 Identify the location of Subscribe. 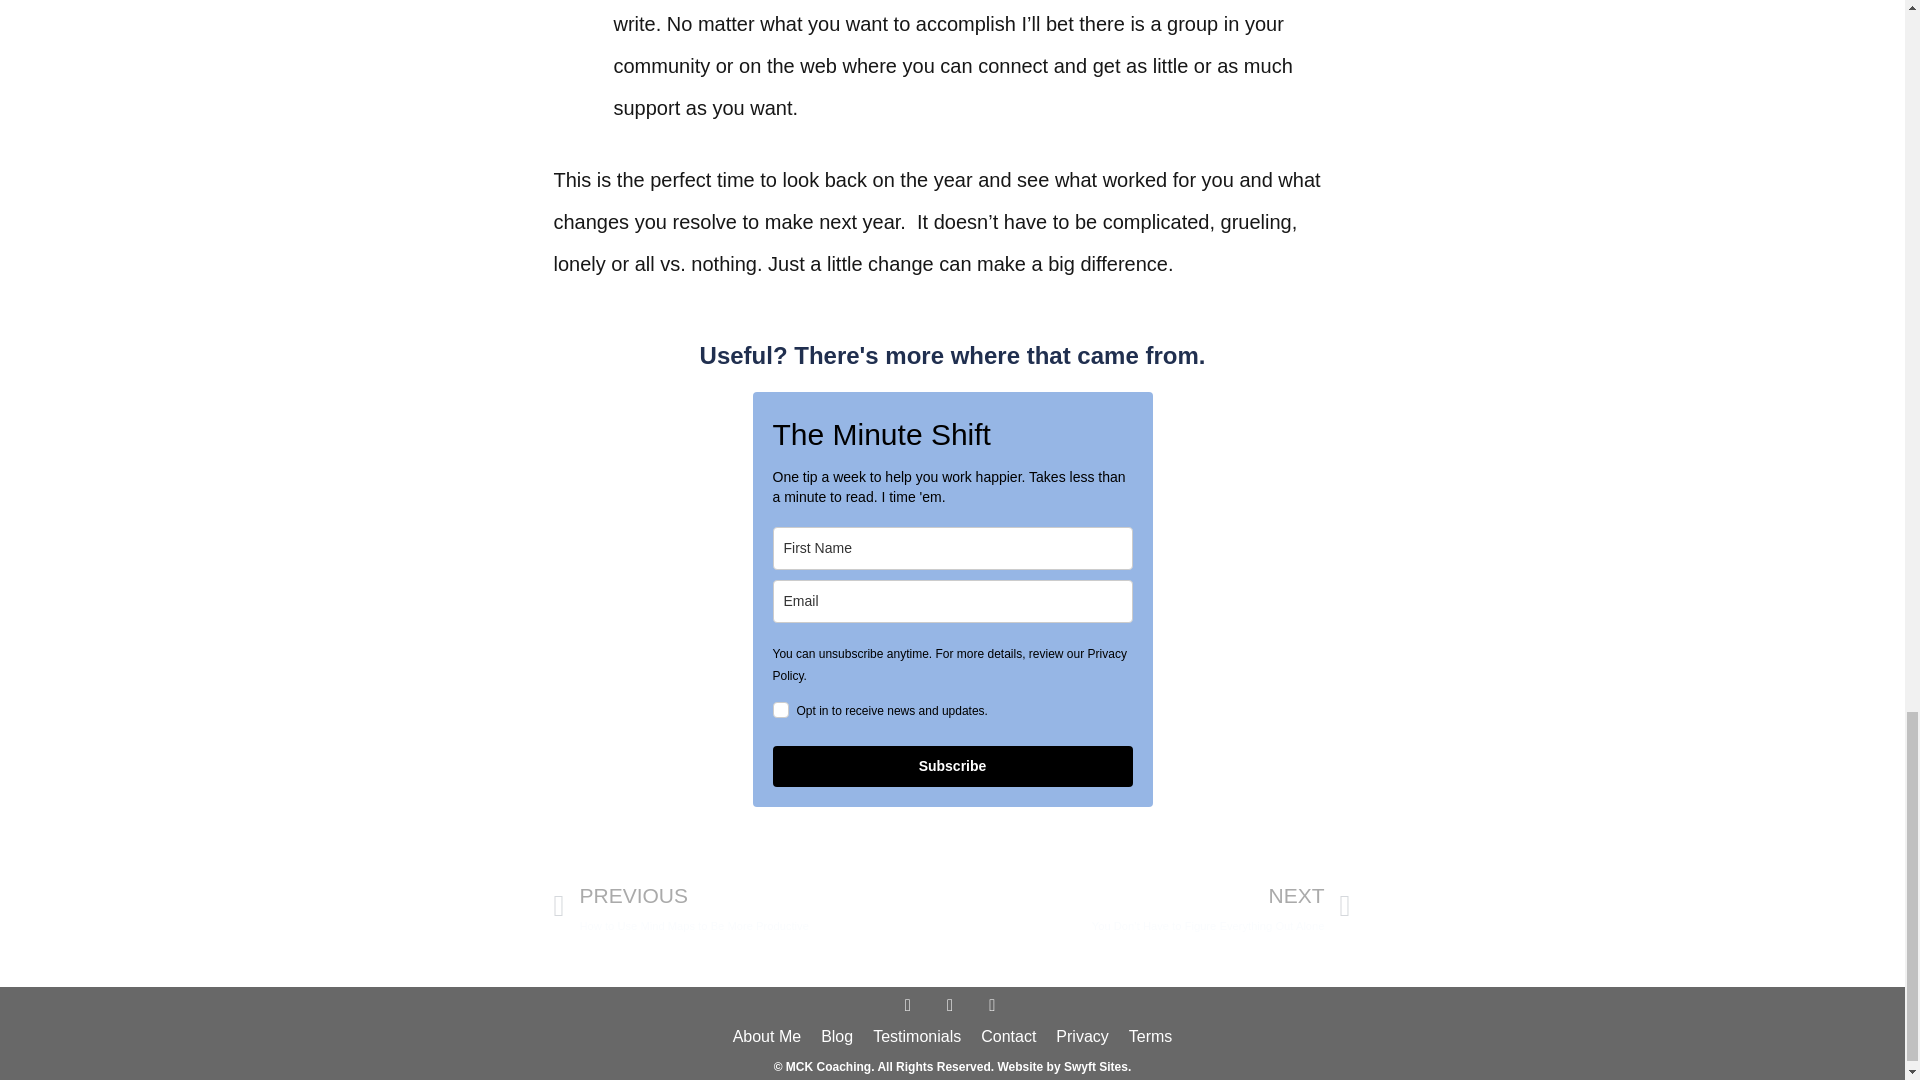
(952, 766).